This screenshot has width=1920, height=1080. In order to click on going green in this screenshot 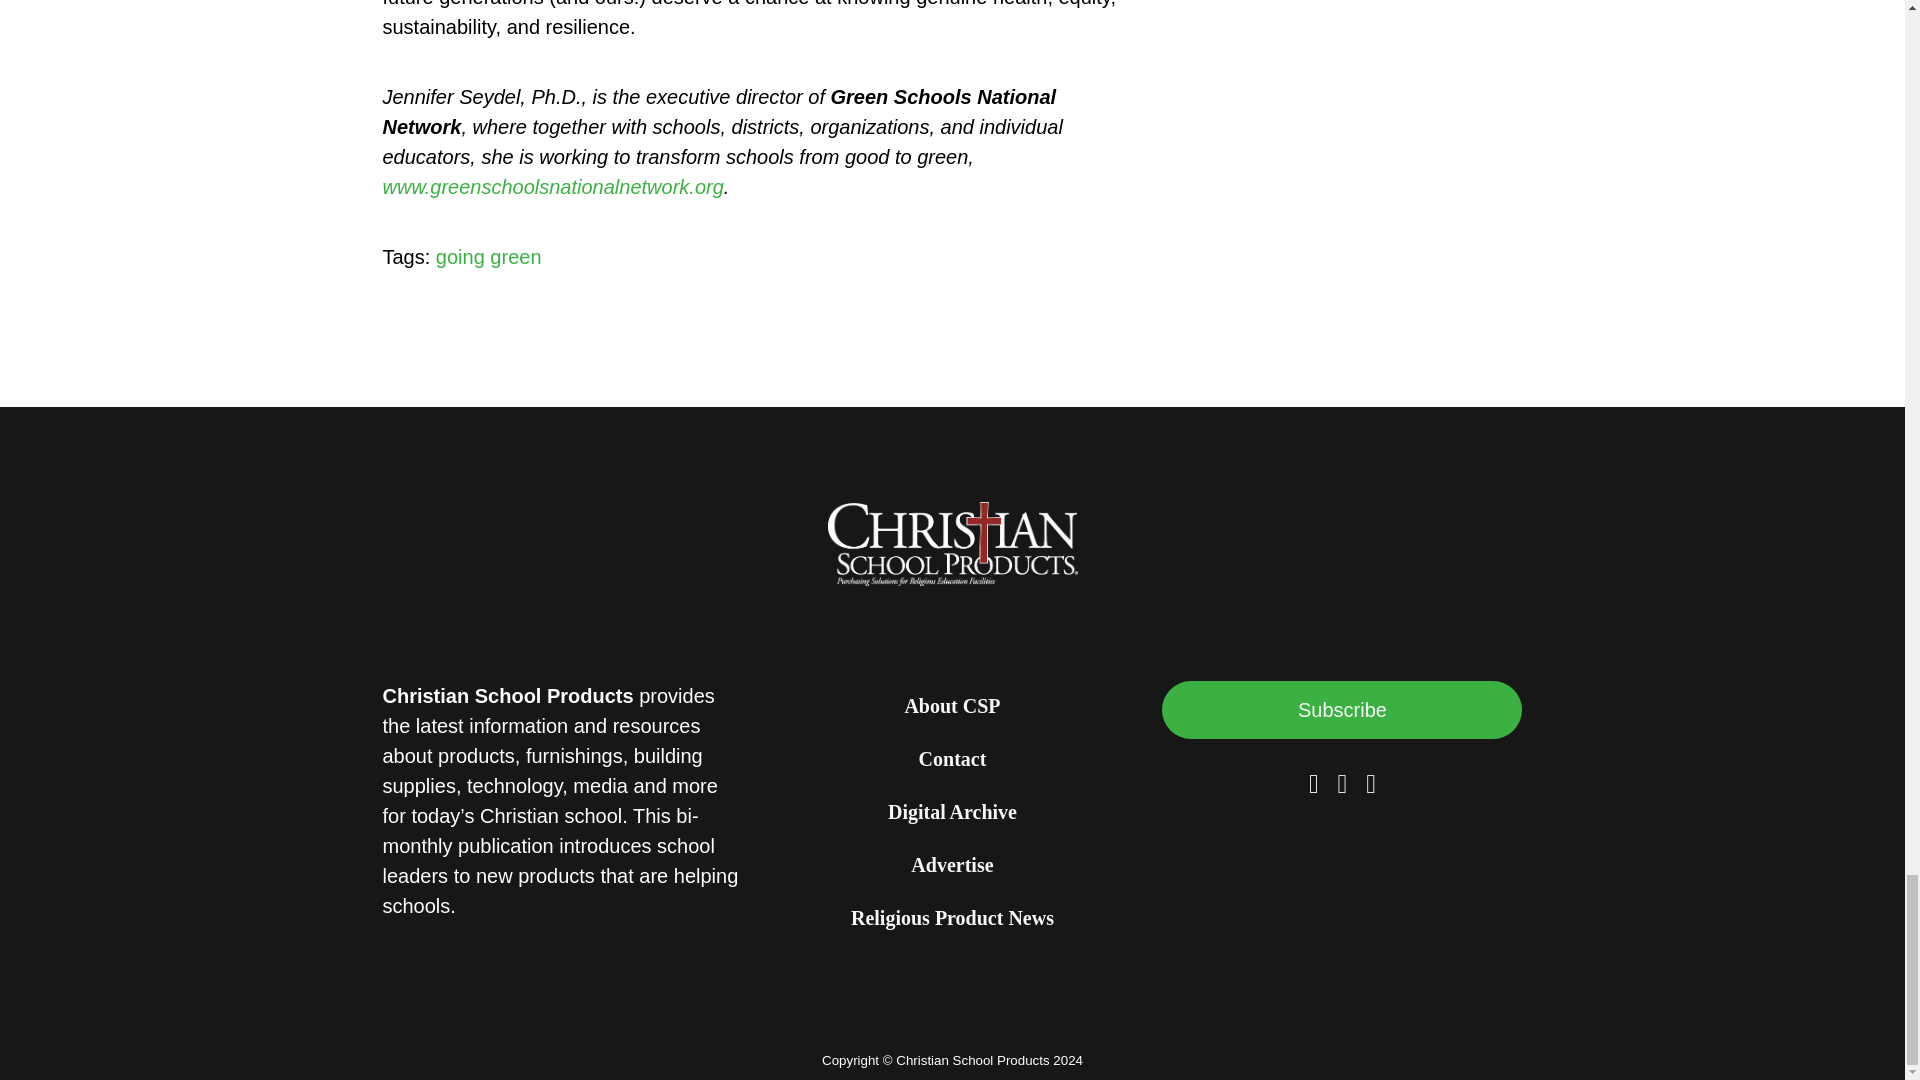, I will do `click(488, 256)`.